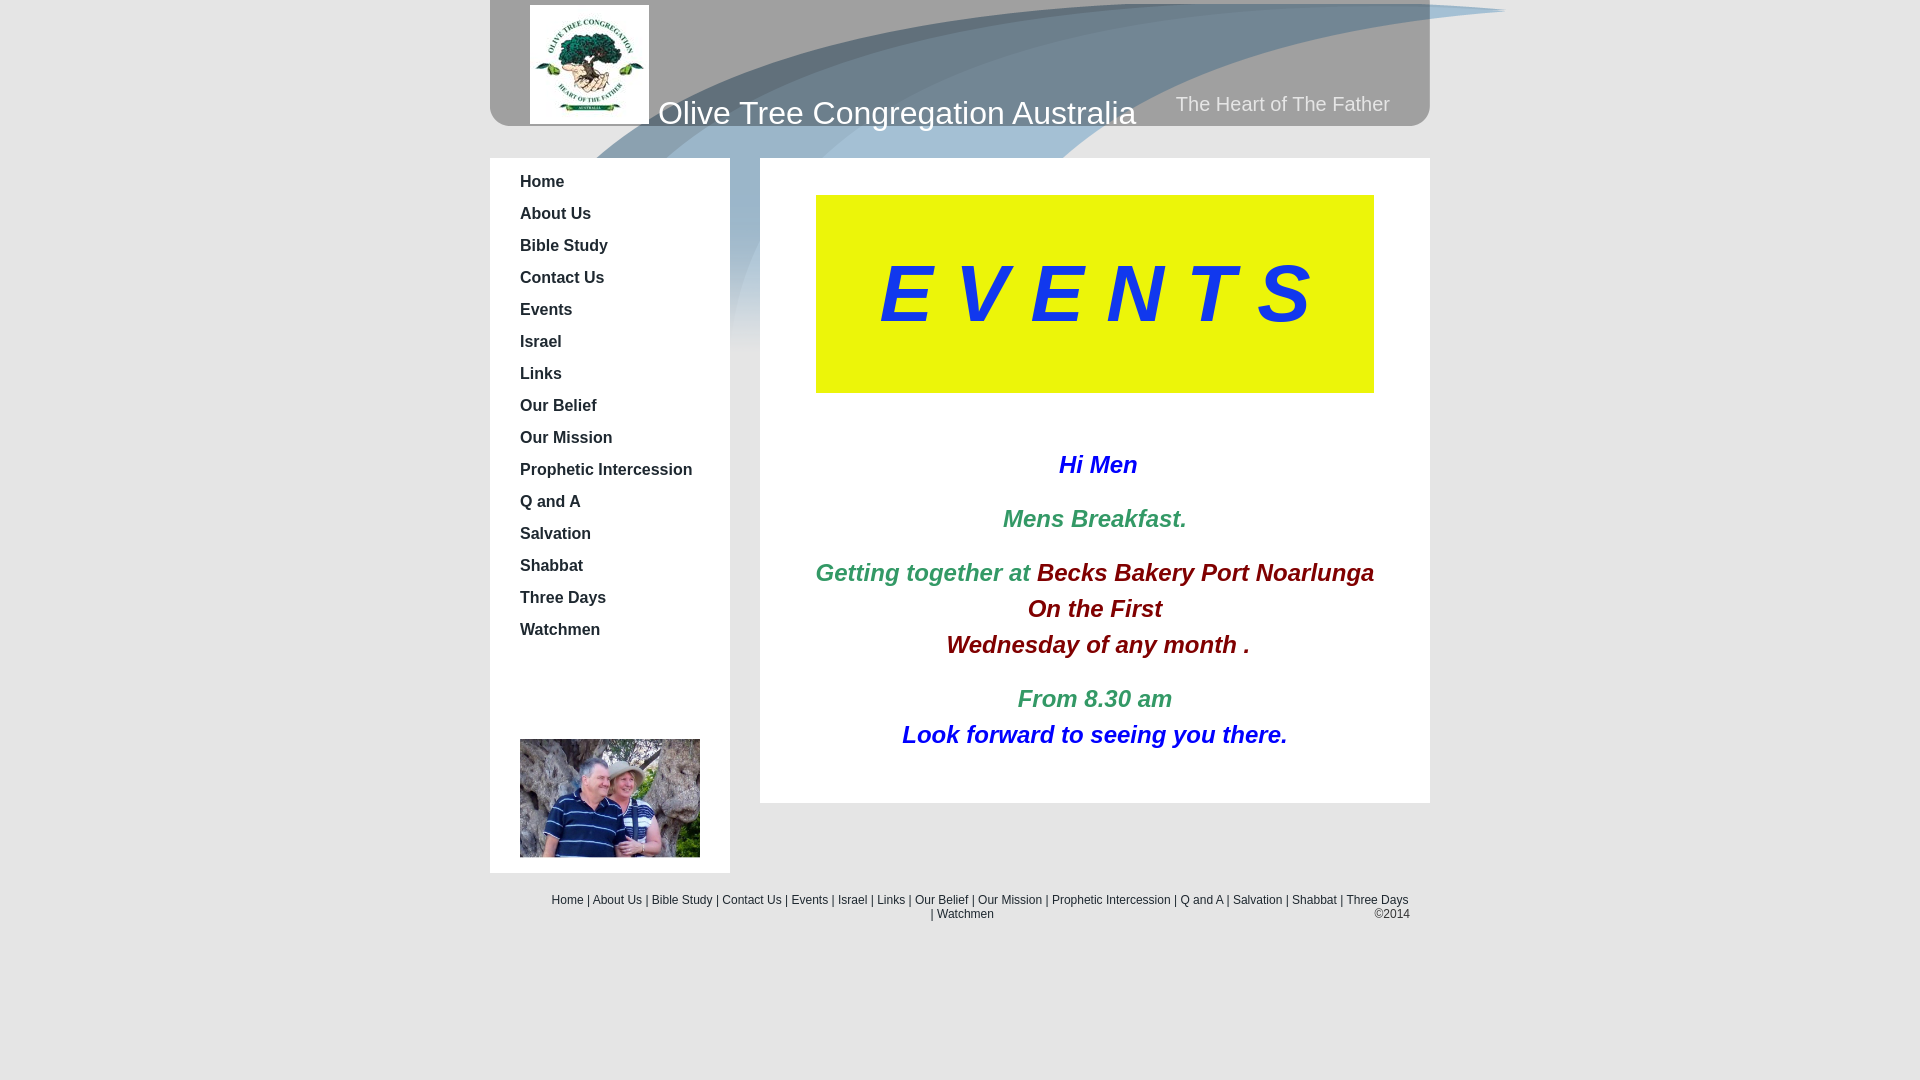  Describe the element at coordinates (556, 214) in the screenshot. I see `About Us` at that location.